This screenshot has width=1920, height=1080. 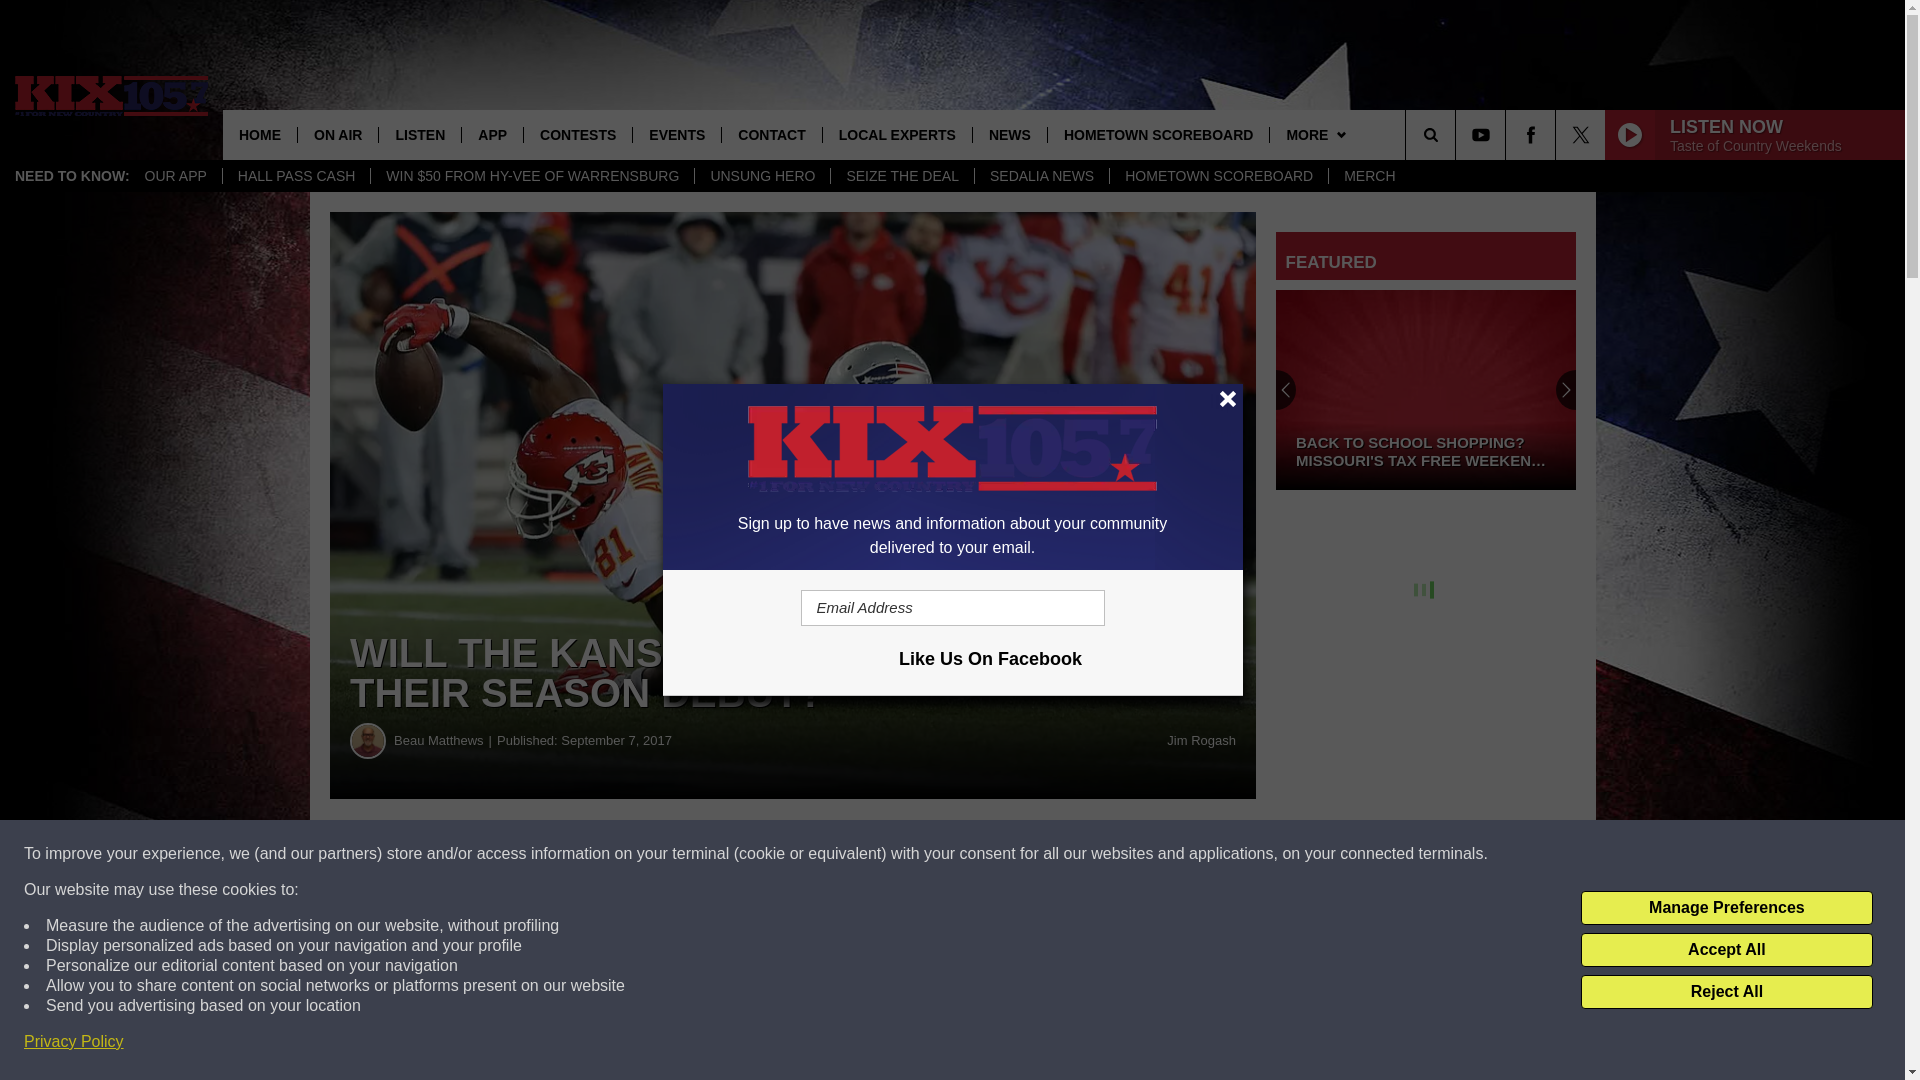 What do you see at coordinates (296, 176) in the screenshot?
I see `HALL PASS CASH` at bounding box center [296, 176].